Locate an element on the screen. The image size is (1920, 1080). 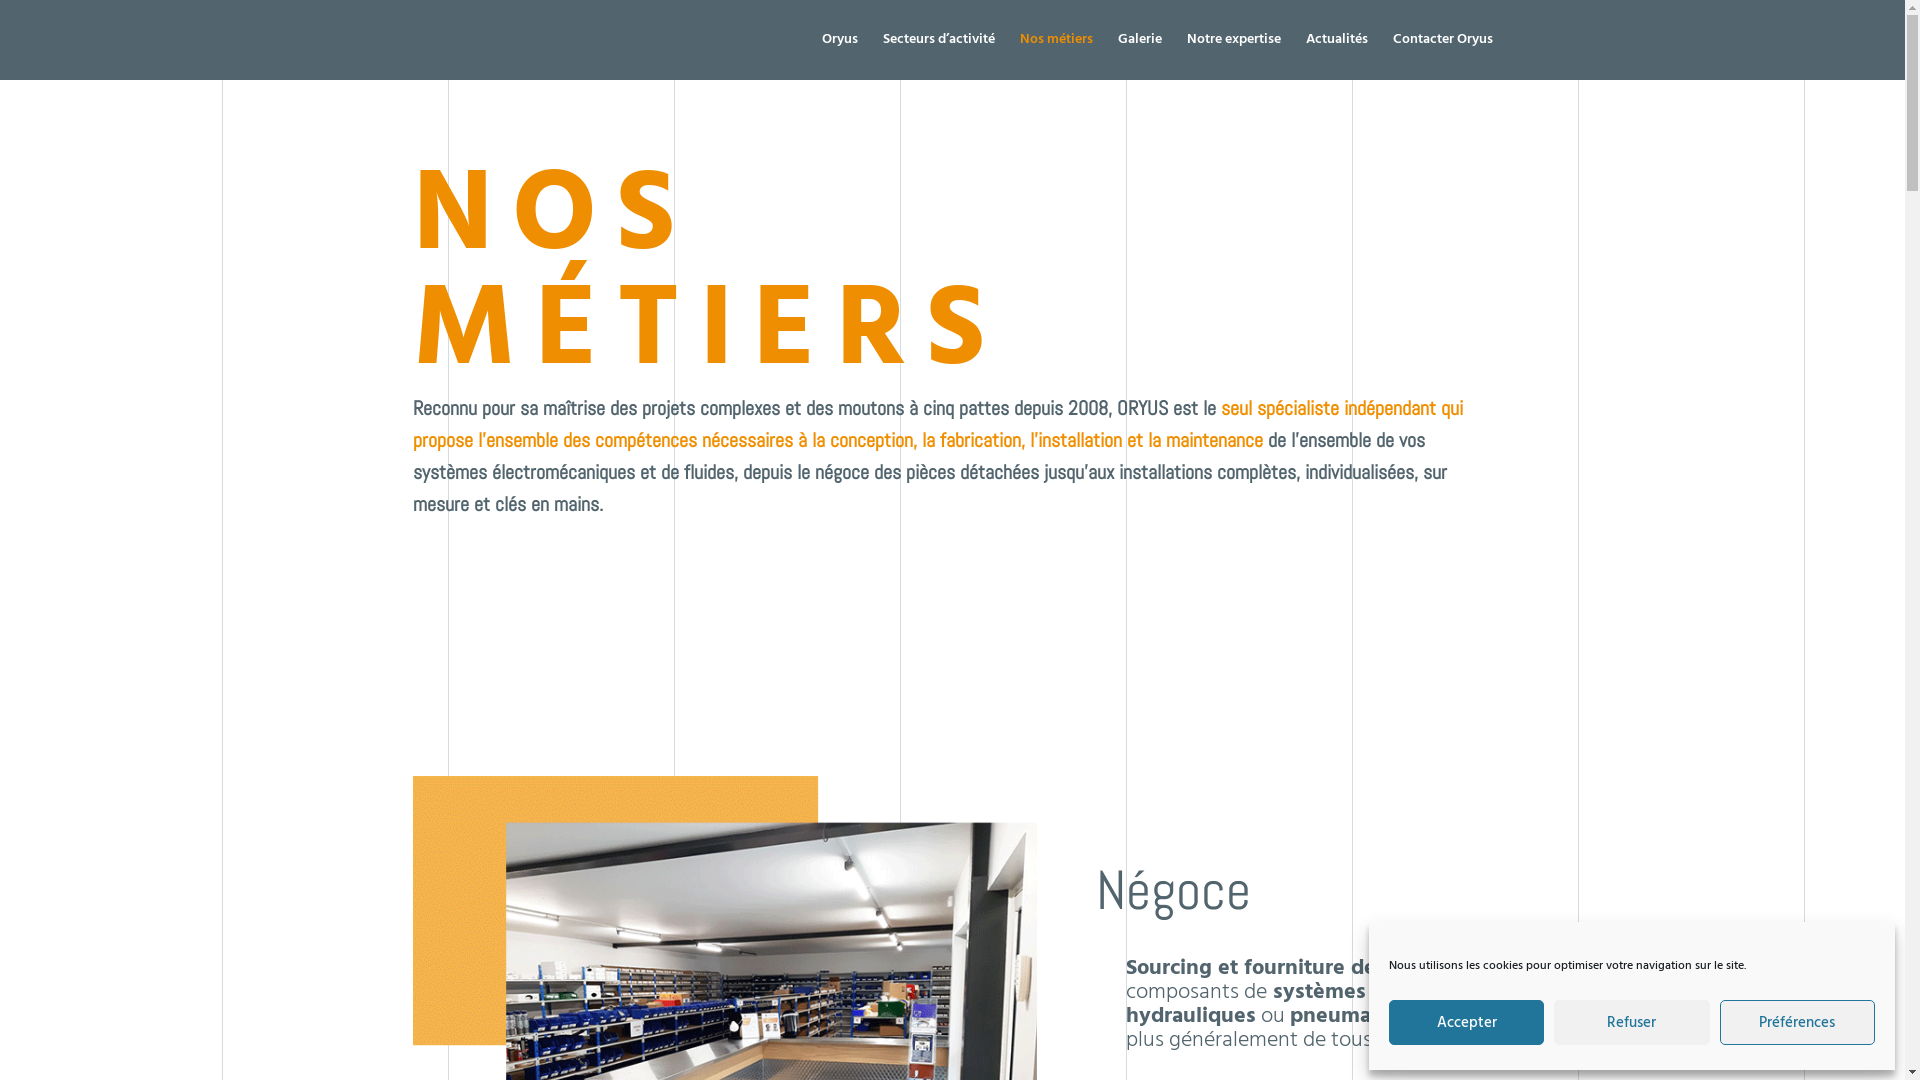
Notre expertise is located at coordinates (1233, 56).